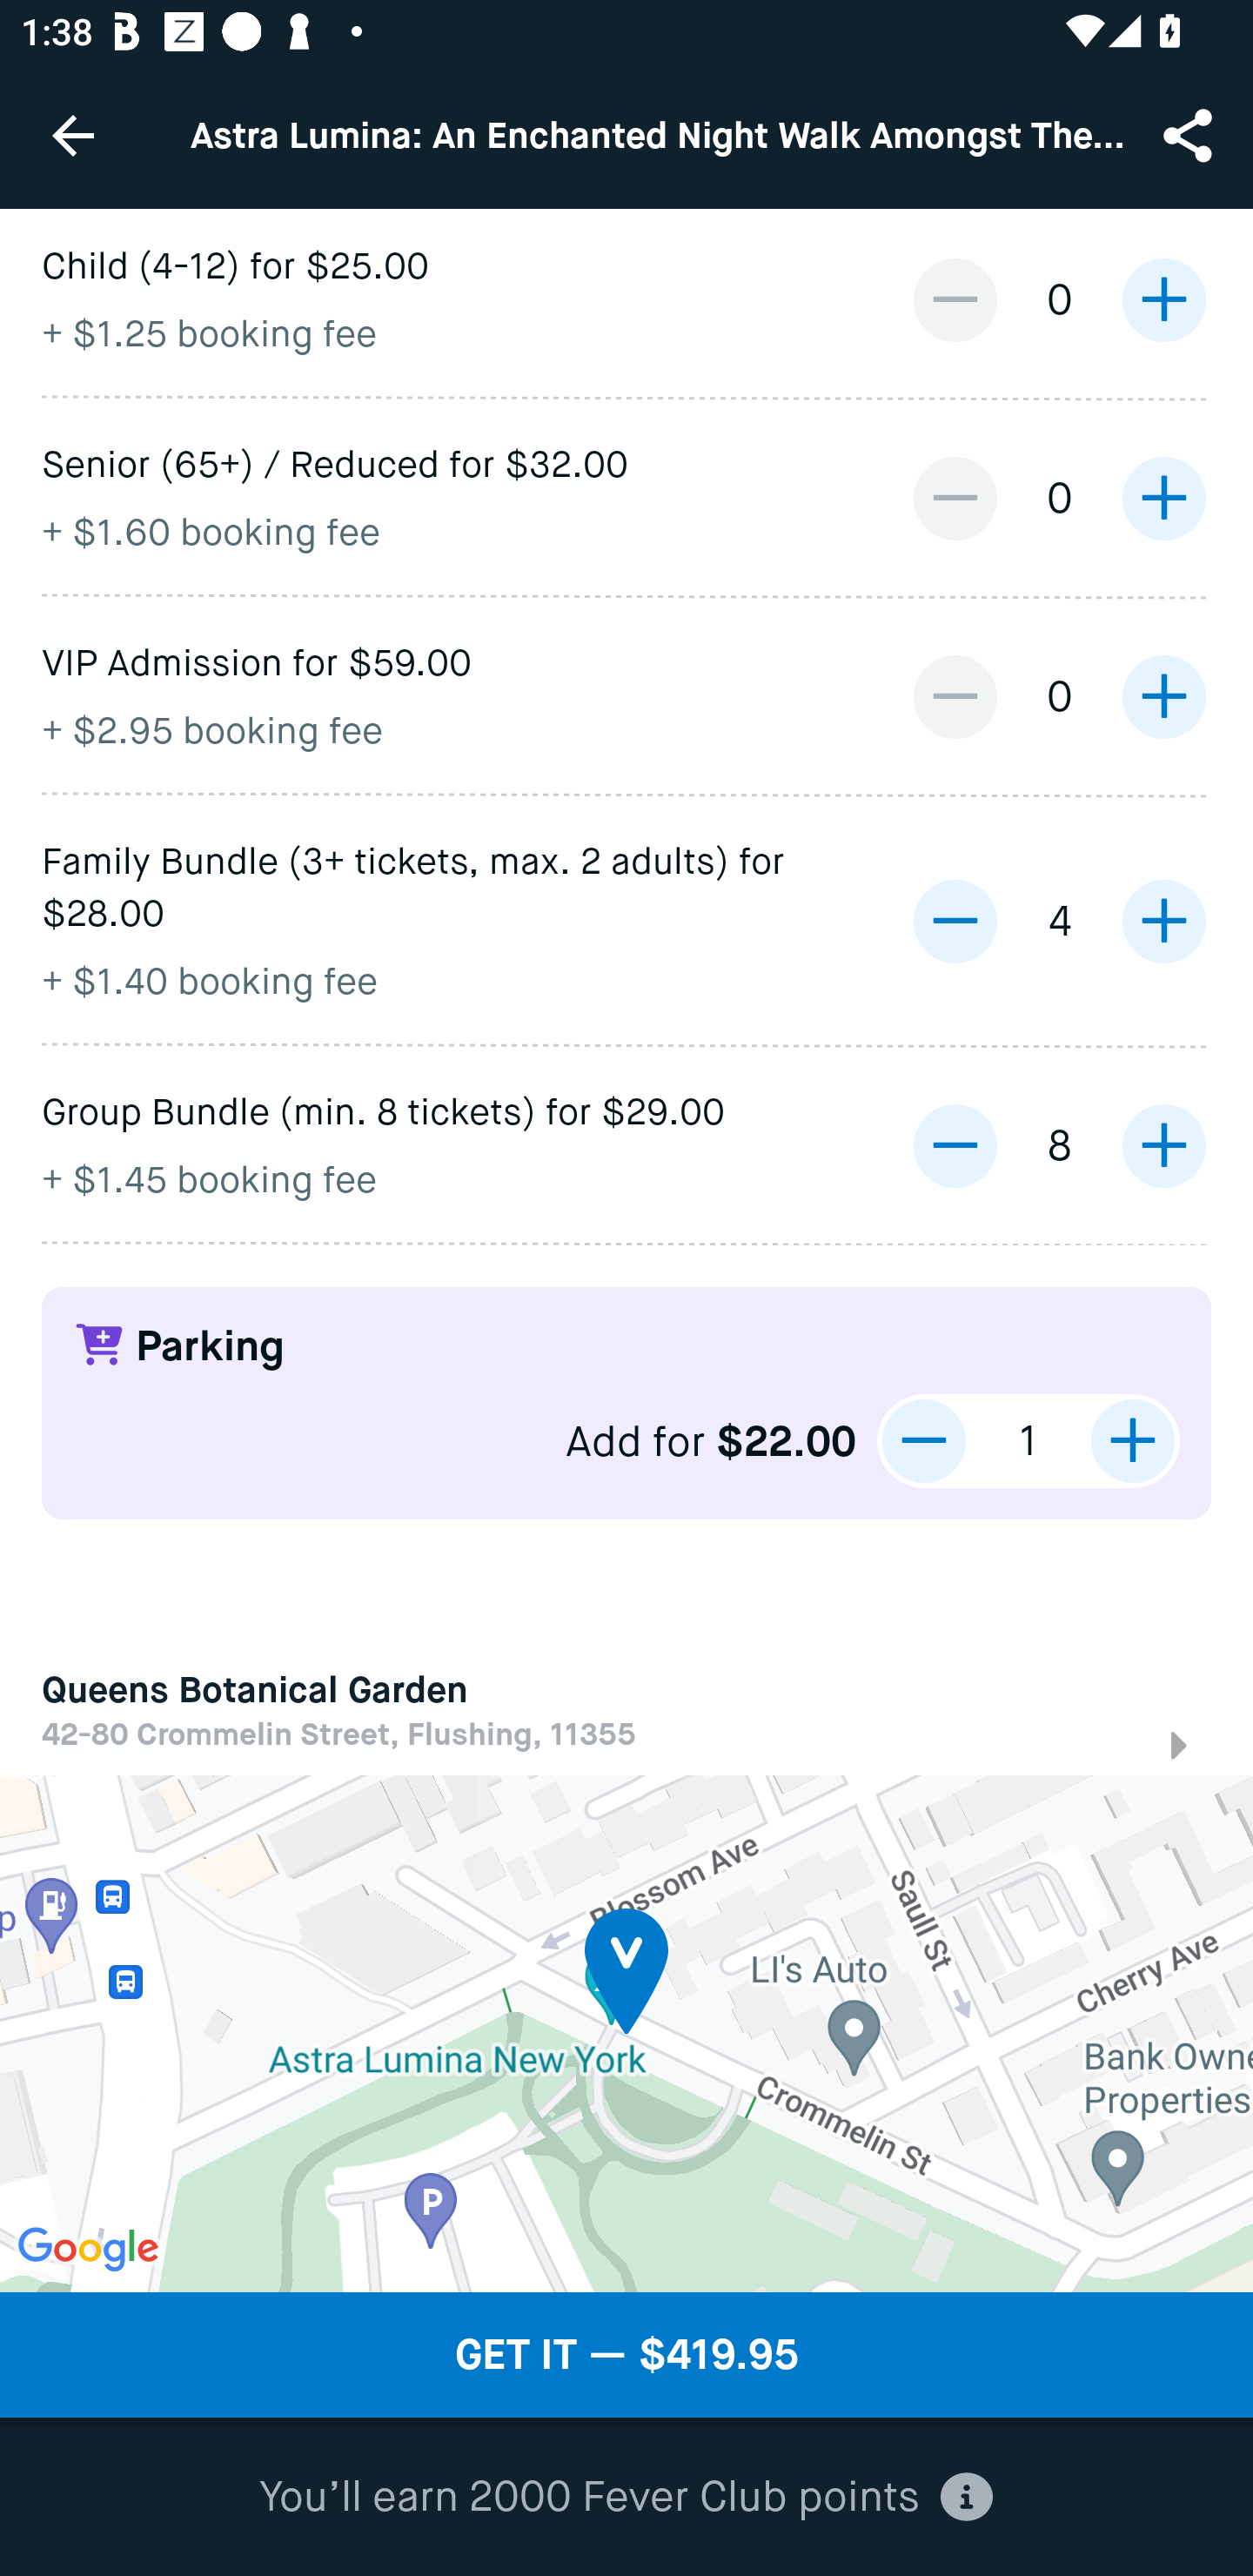 The height and width of the screenshot is (2576, 1253). Describe the element at coordinates (1163, 299) in the screenshot. I see `increase` at that location.